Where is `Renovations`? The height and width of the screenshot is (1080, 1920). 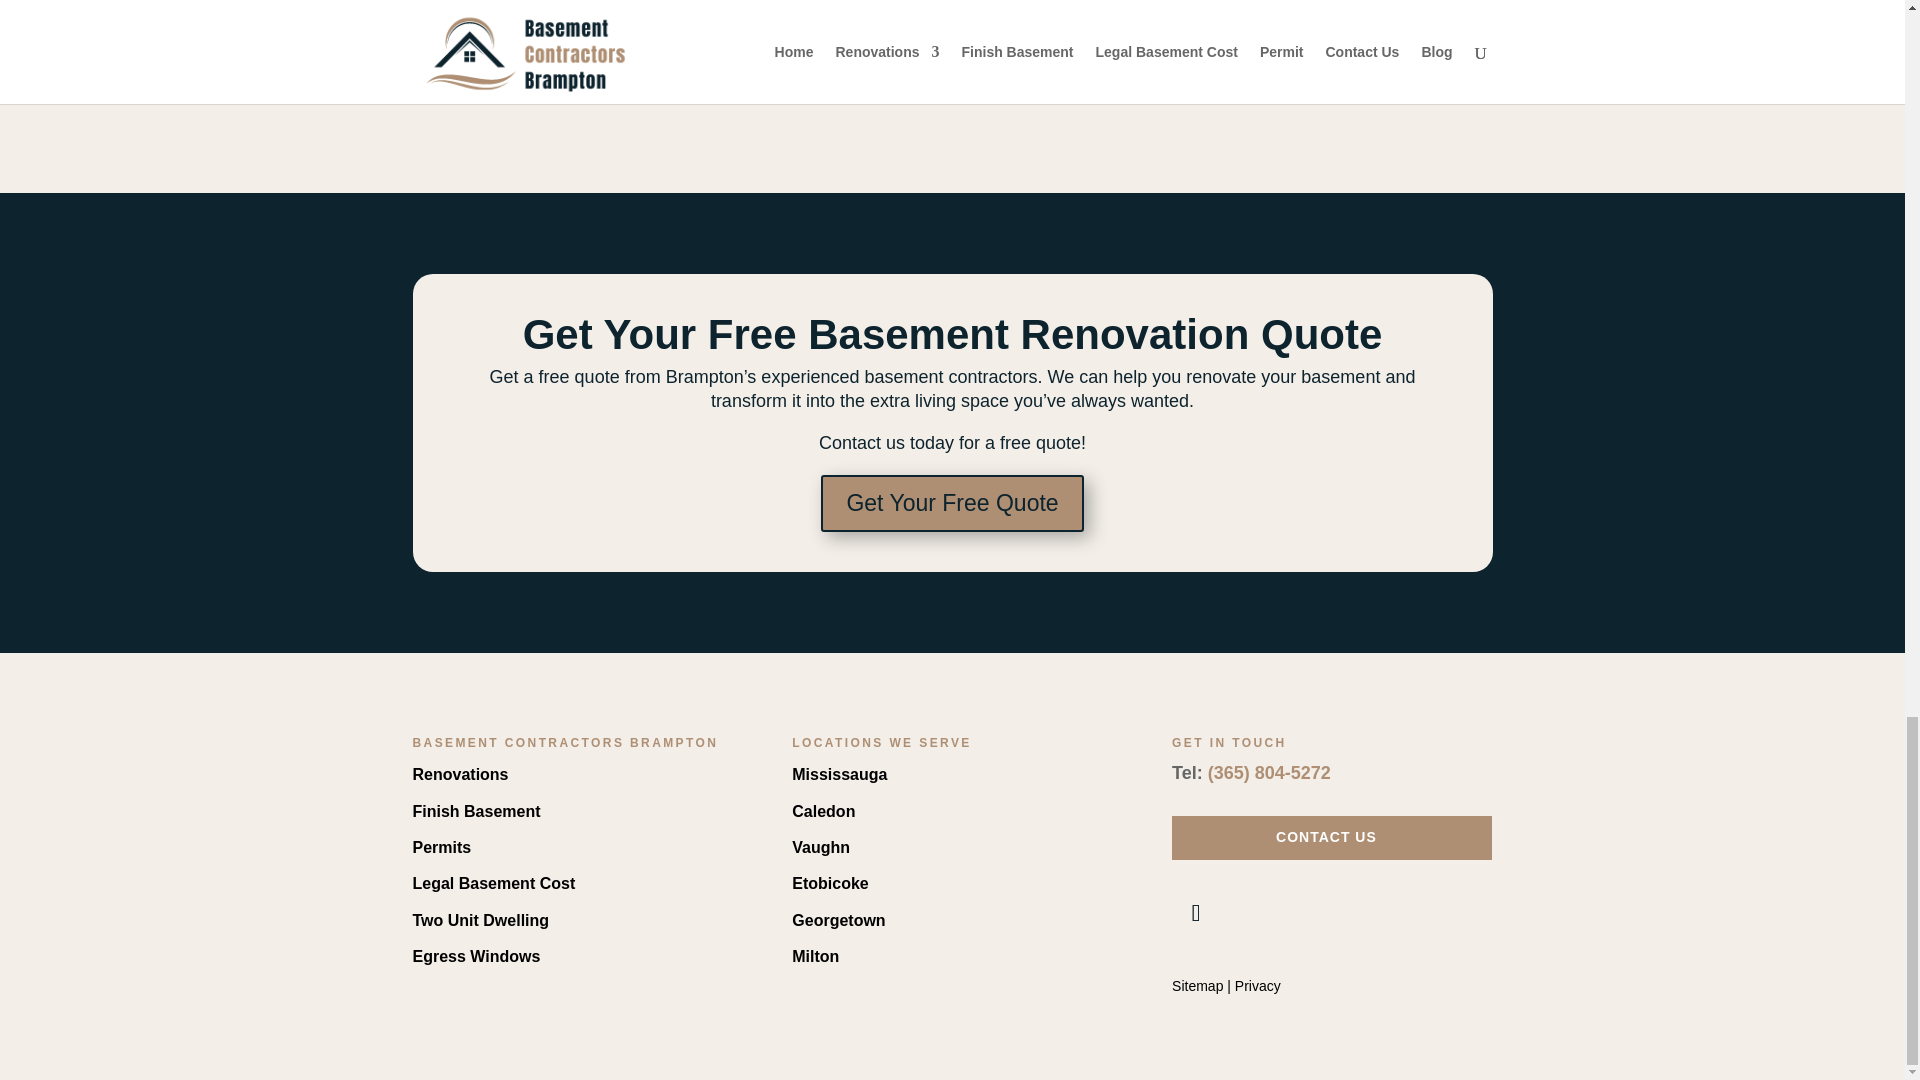 Renovations is located at coordinates (460, 774).